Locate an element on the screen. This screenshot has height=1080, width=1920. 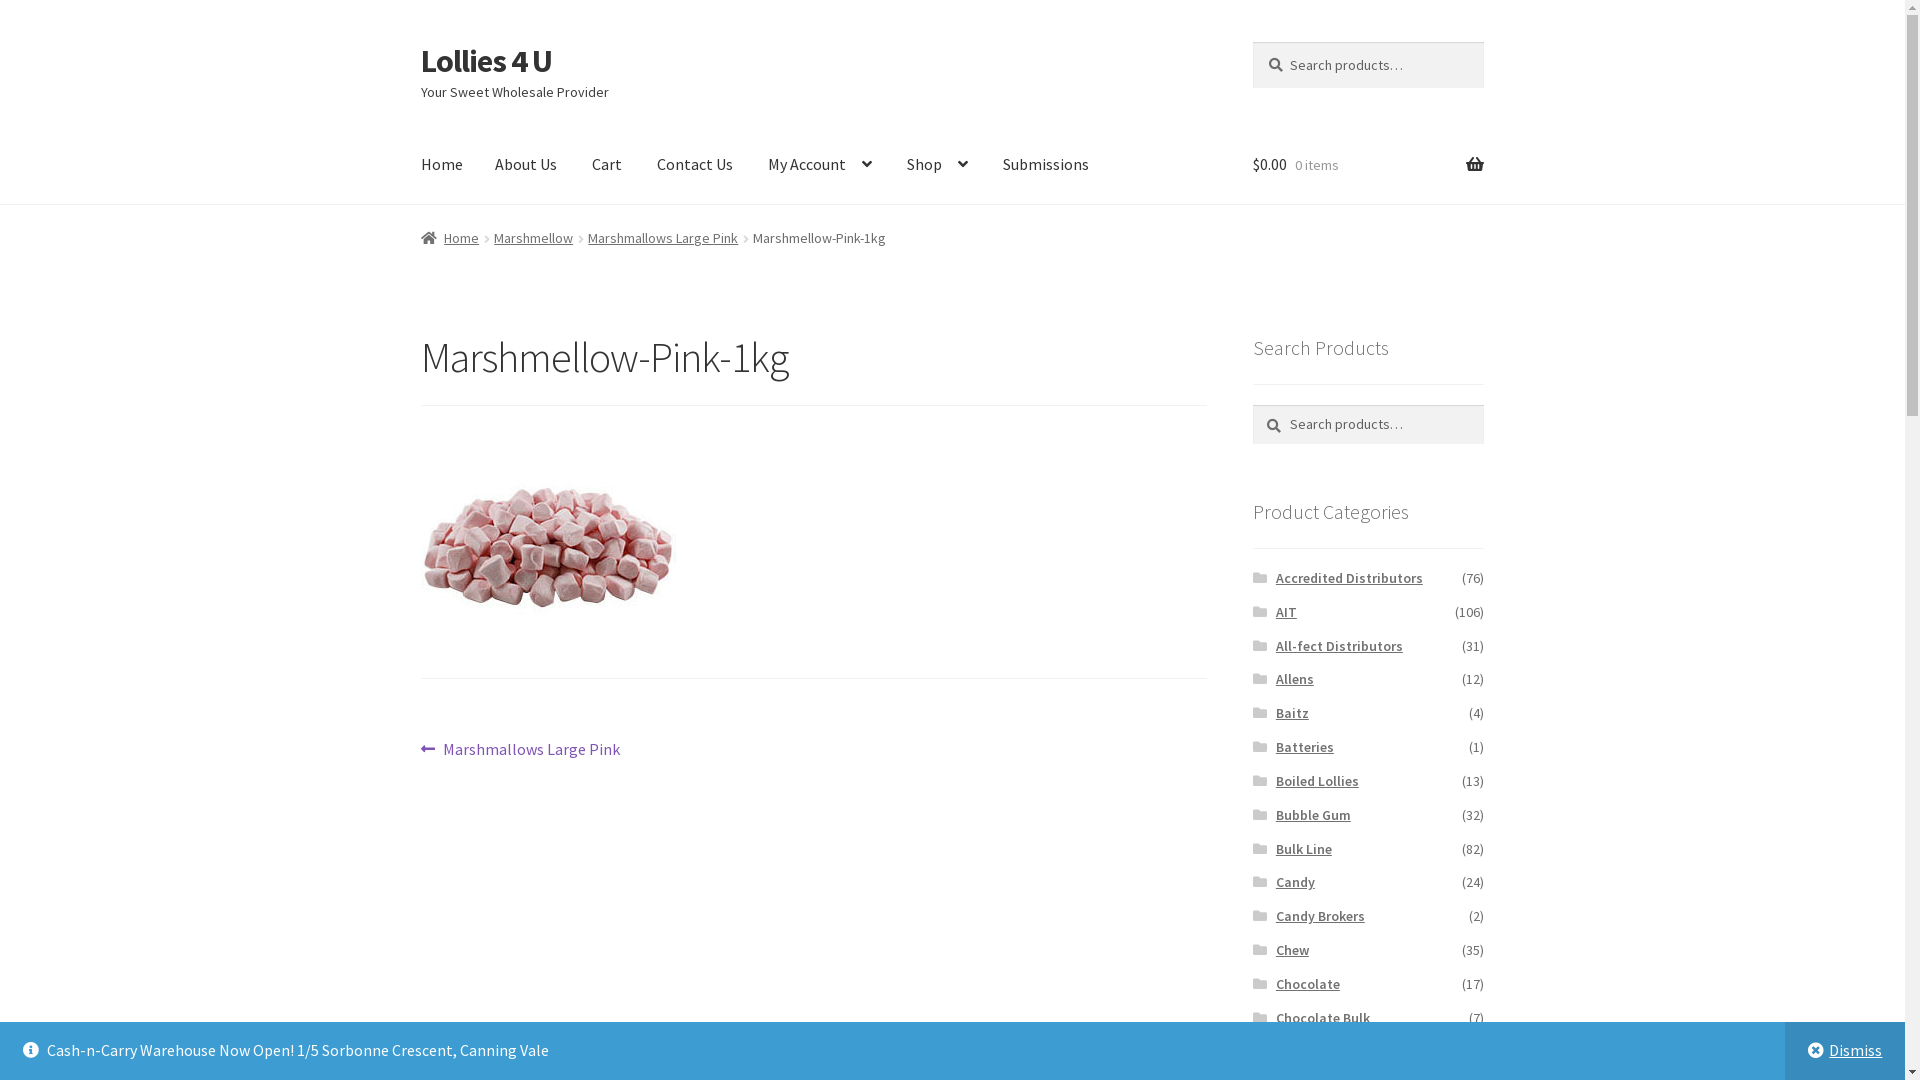
Allens is located at coordinates (1295, 679).